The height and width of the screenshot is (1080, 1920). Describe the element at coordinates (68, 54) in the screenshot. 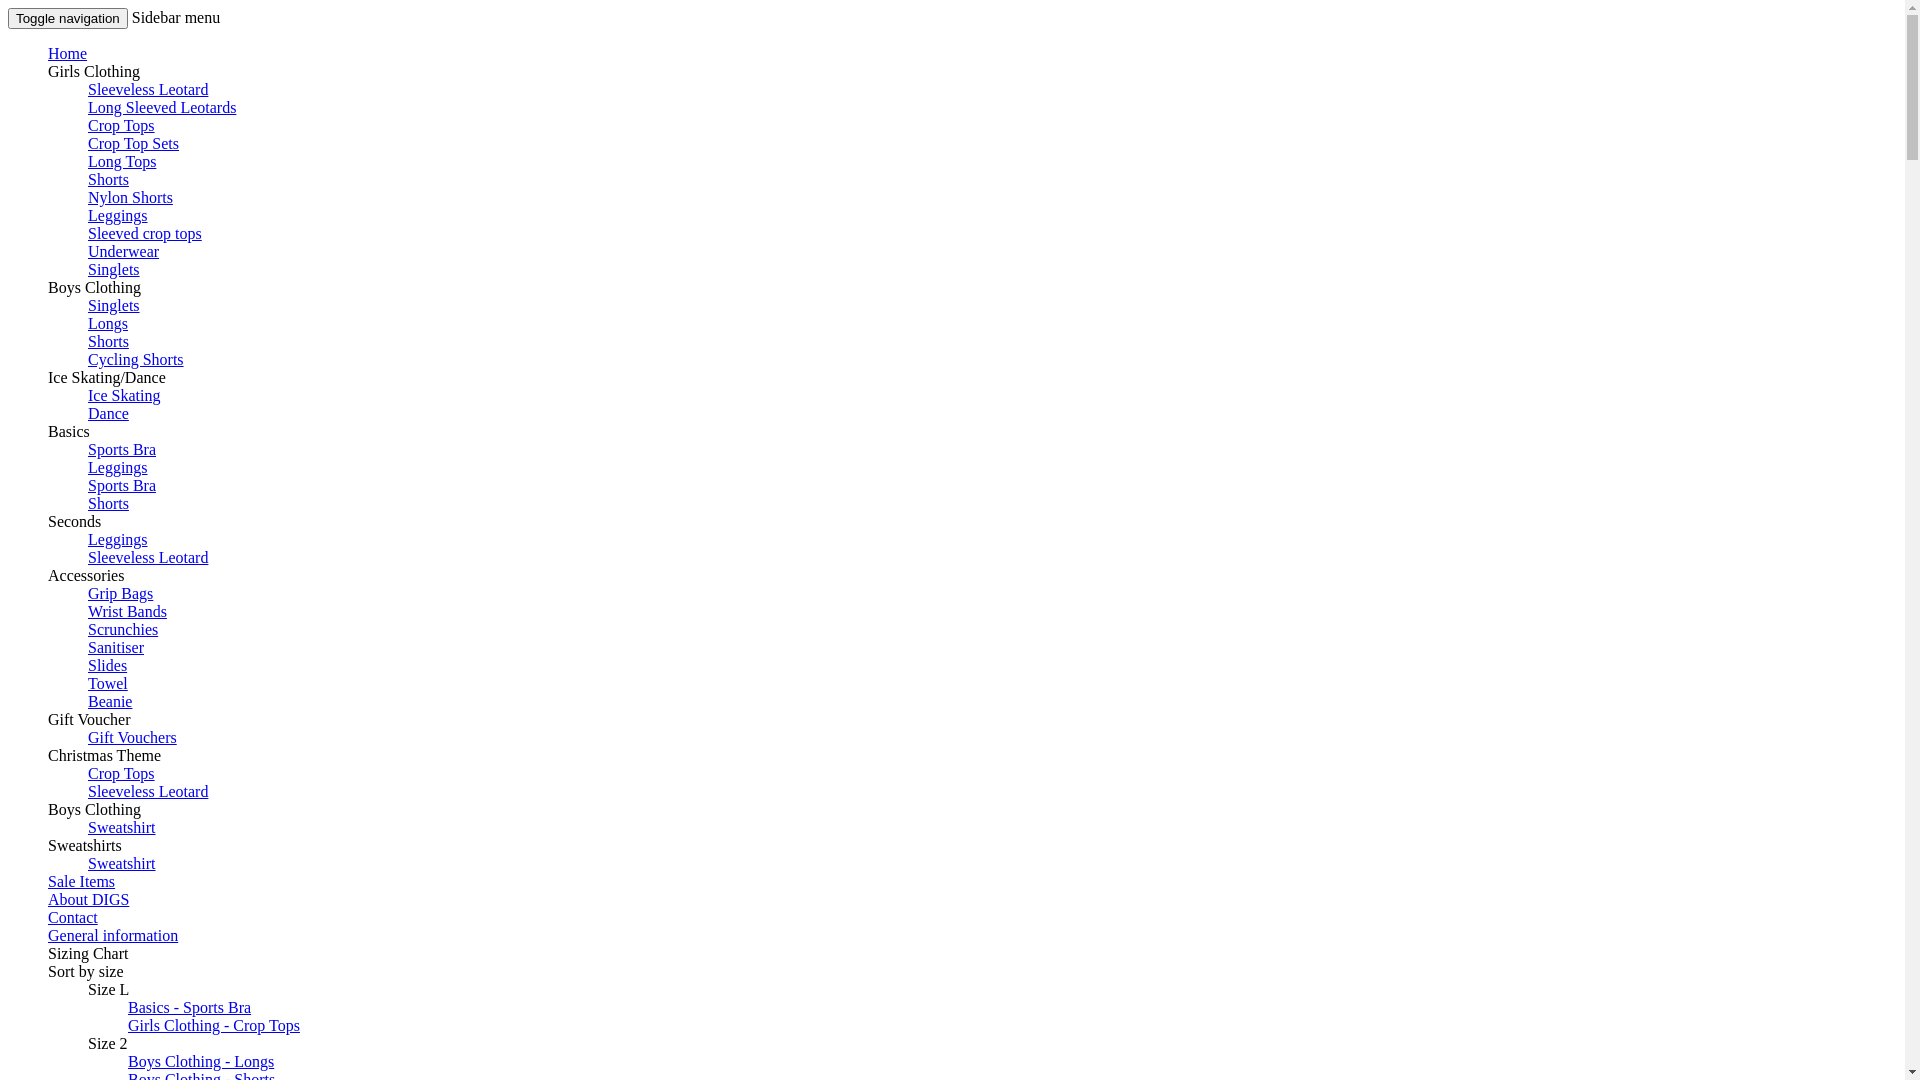

I see `Home` at that location.